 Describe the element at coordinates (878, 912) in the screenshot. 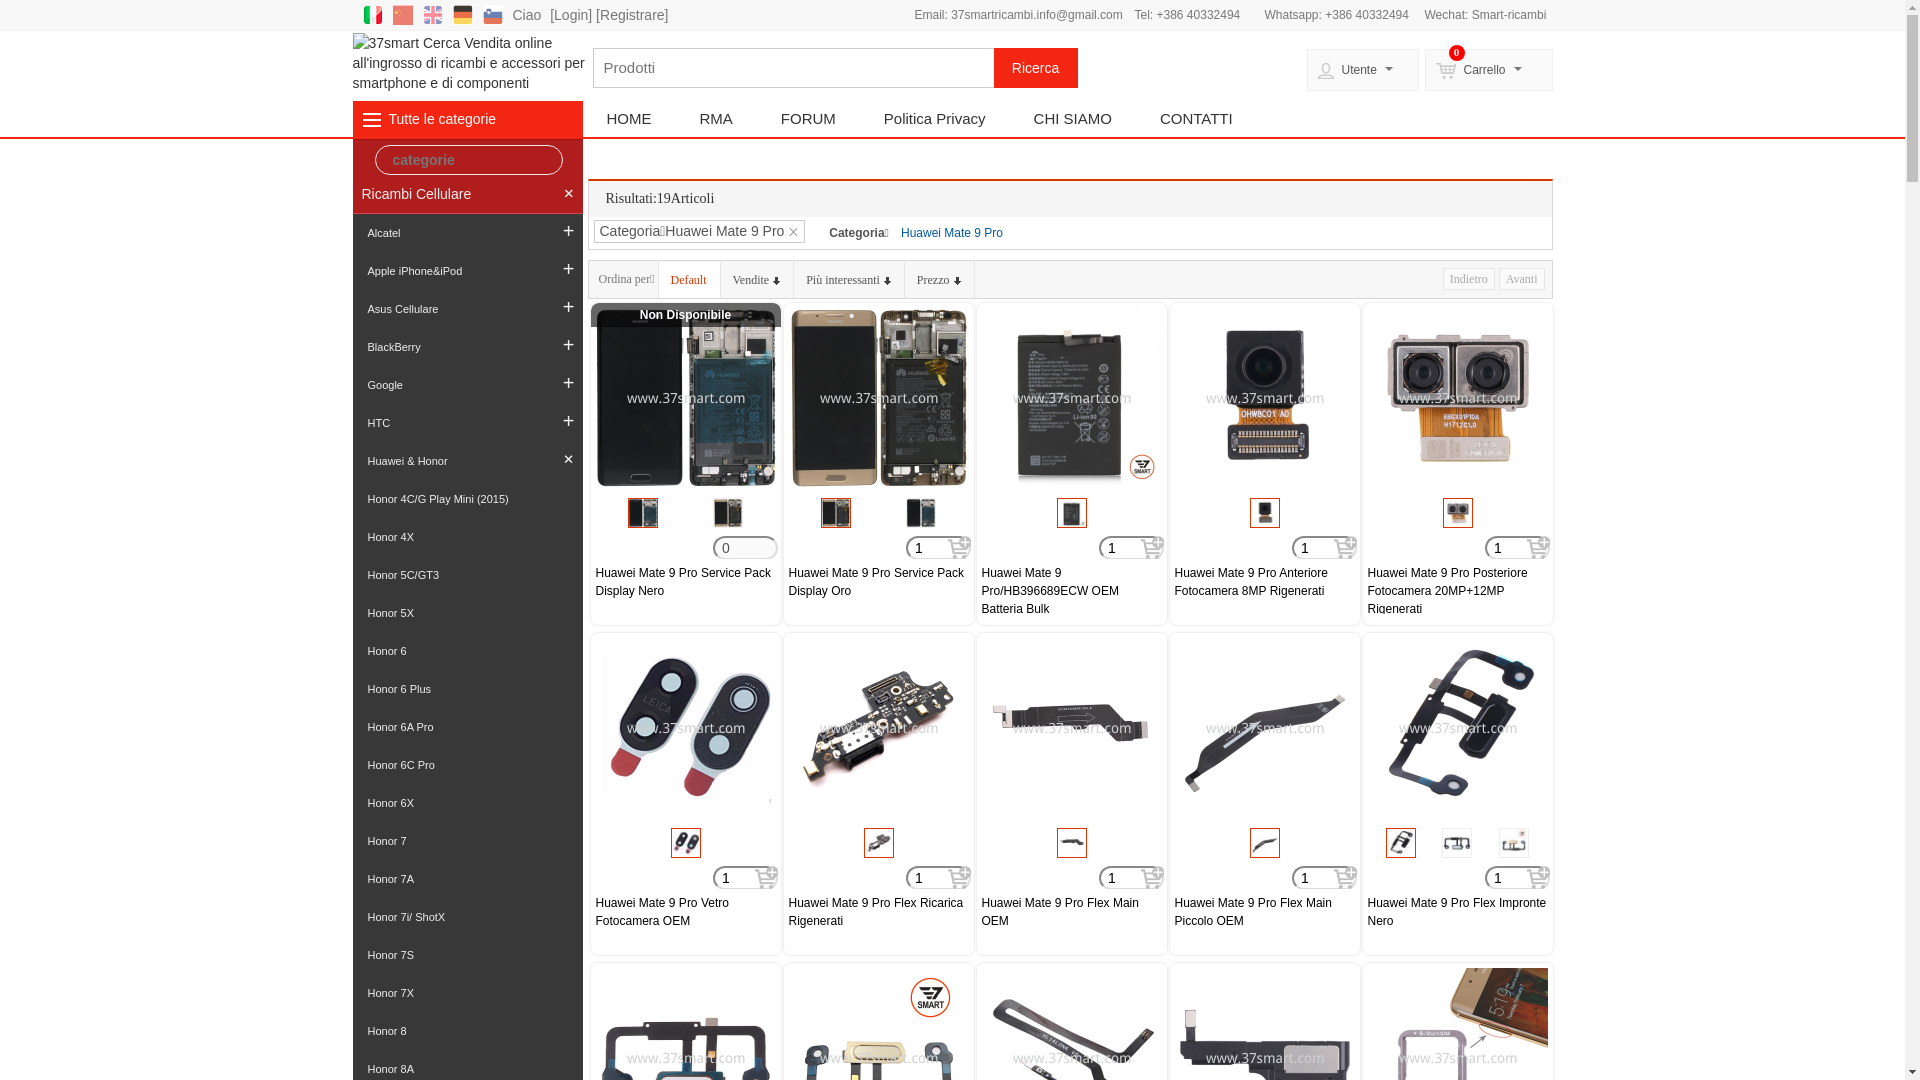

I see `Huawei Mate 9 Pro Flex Ricarica Rigenerati` at that location.